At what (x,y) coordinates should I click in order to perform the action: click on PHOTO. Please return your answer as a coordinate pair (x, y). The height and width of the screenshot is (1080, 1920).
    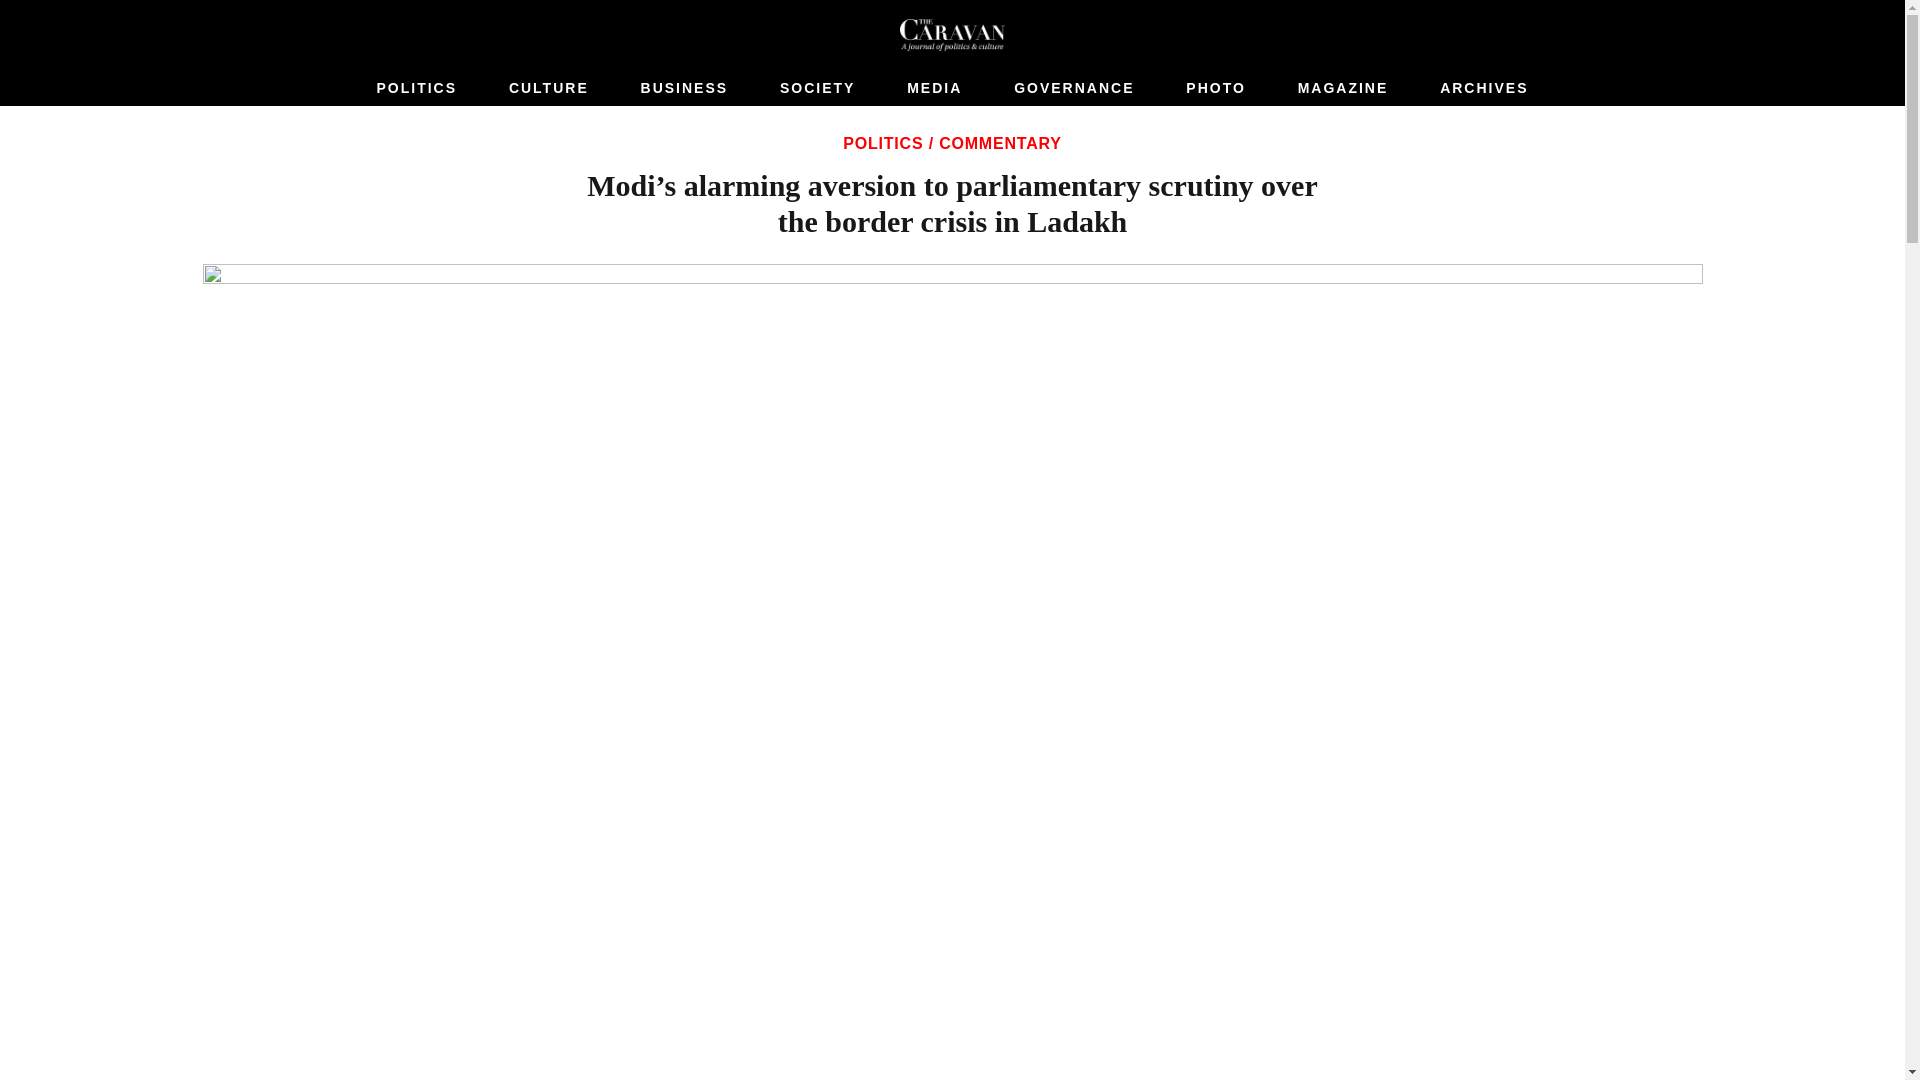
    Looking at the image, I should click on (1216, 88).